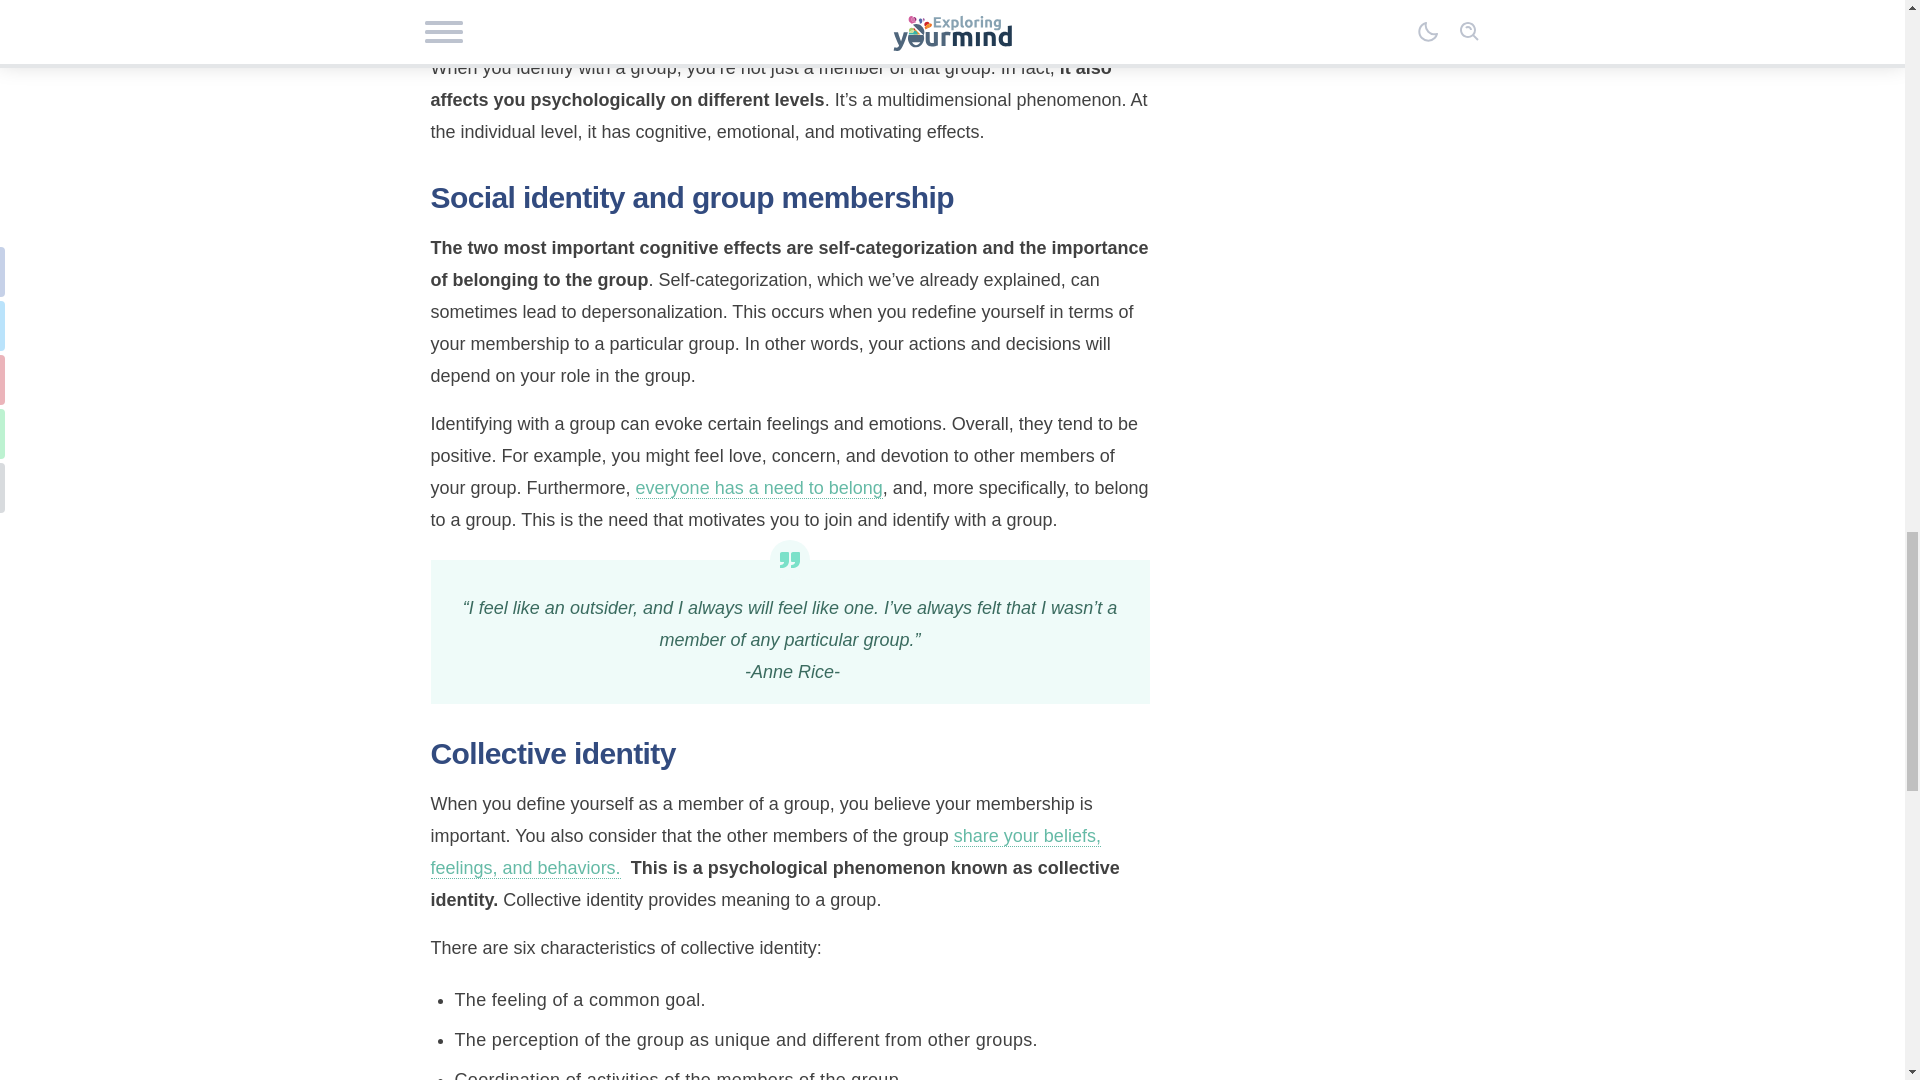 This screenshot has width=1920, height=1080. Describe the element at coordinates (765, 852) in the screenshot. I see `share your beliefs, feelings, and behaviors.` at that location.